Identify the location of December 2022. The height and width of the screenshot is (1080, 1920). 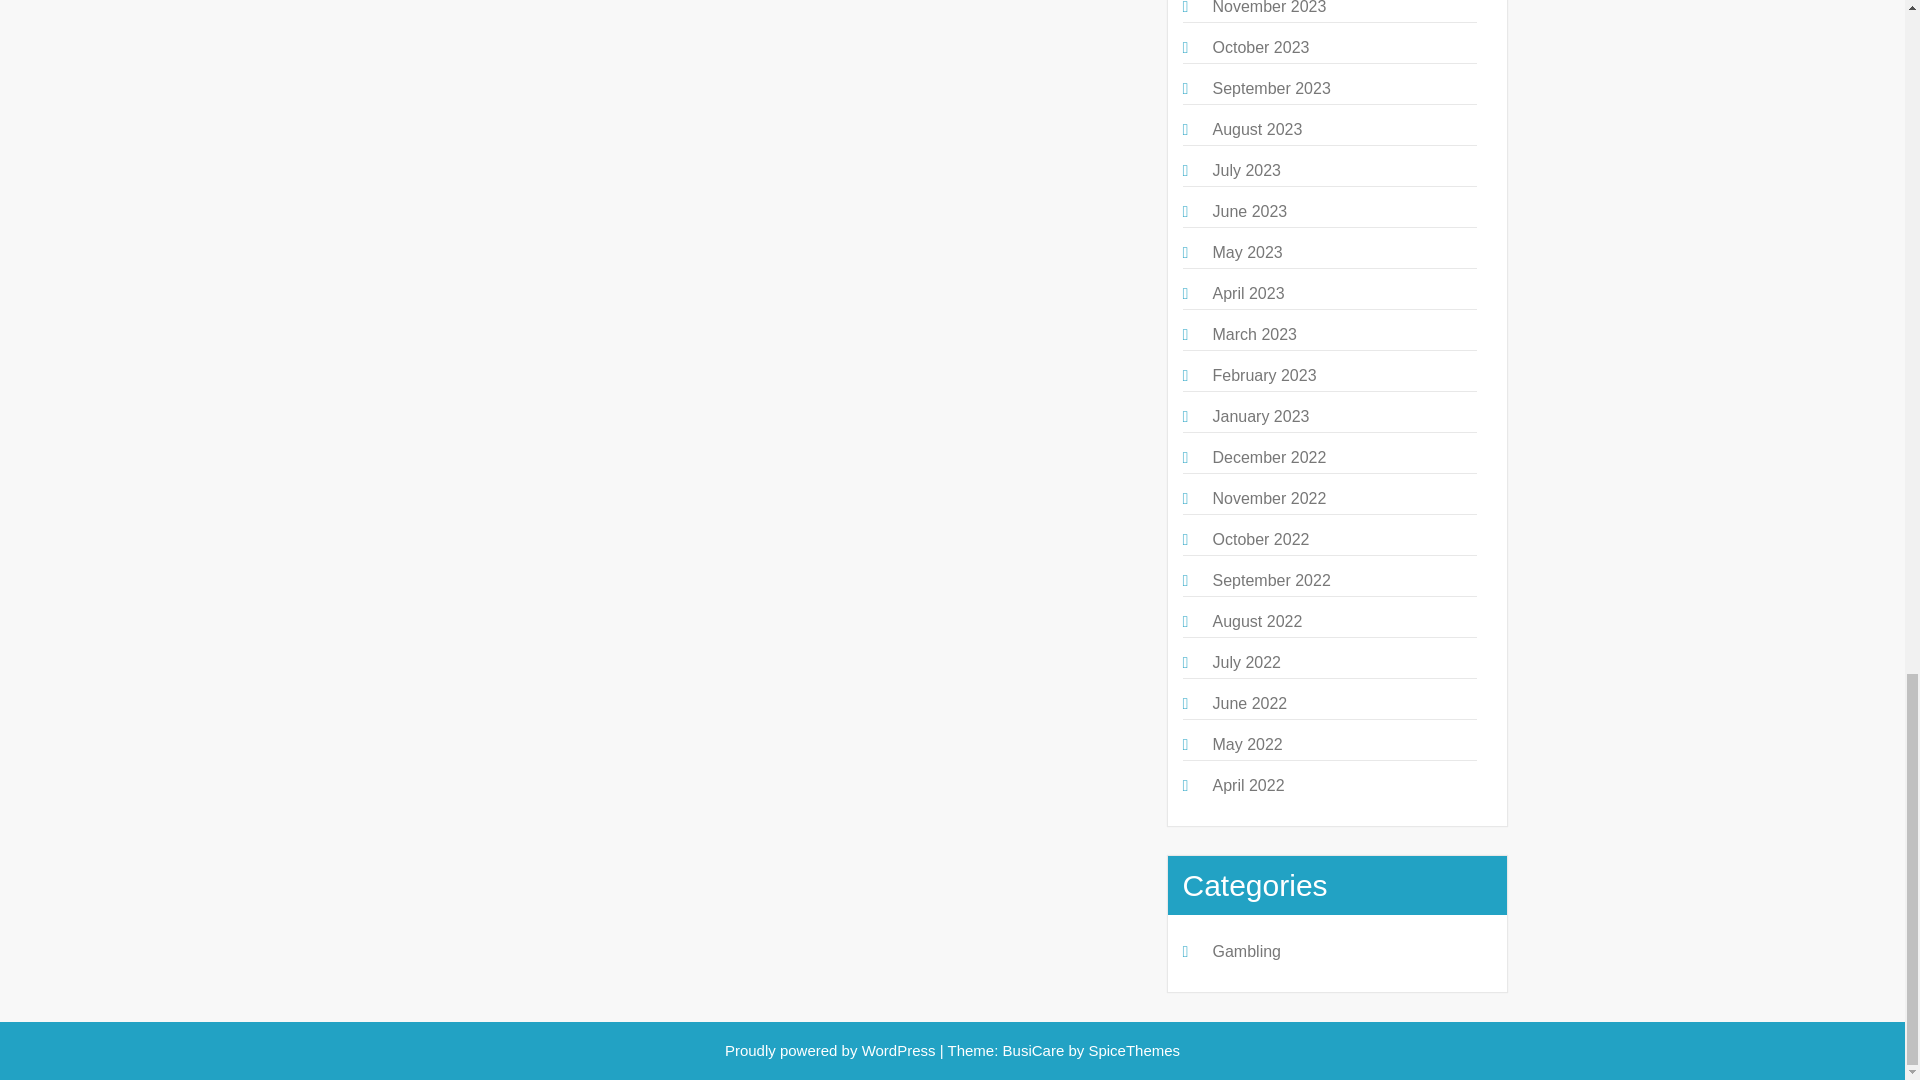
(1268, 457).